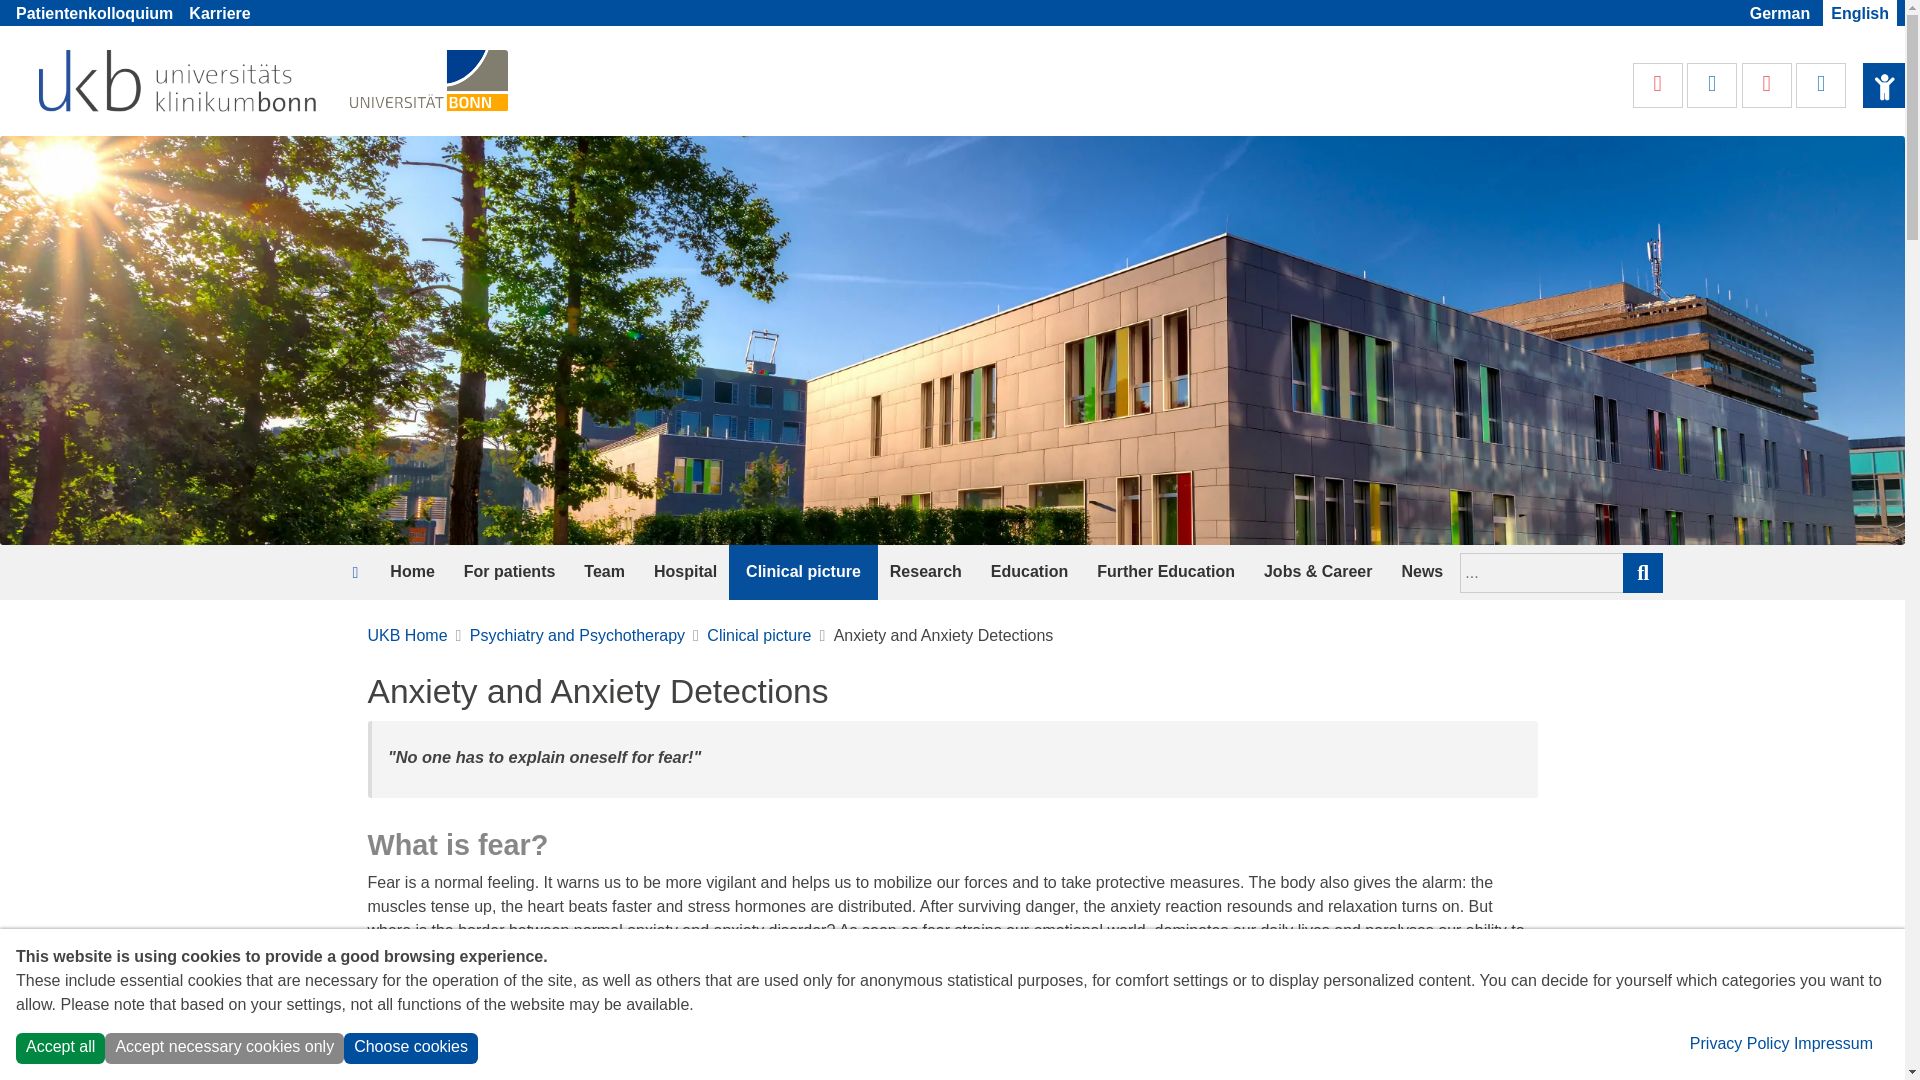 The image size is (1920, 1080). Describe the element at coordinates (1739, 1042) in the screenshot. I see `Privacy Policy` at that location.